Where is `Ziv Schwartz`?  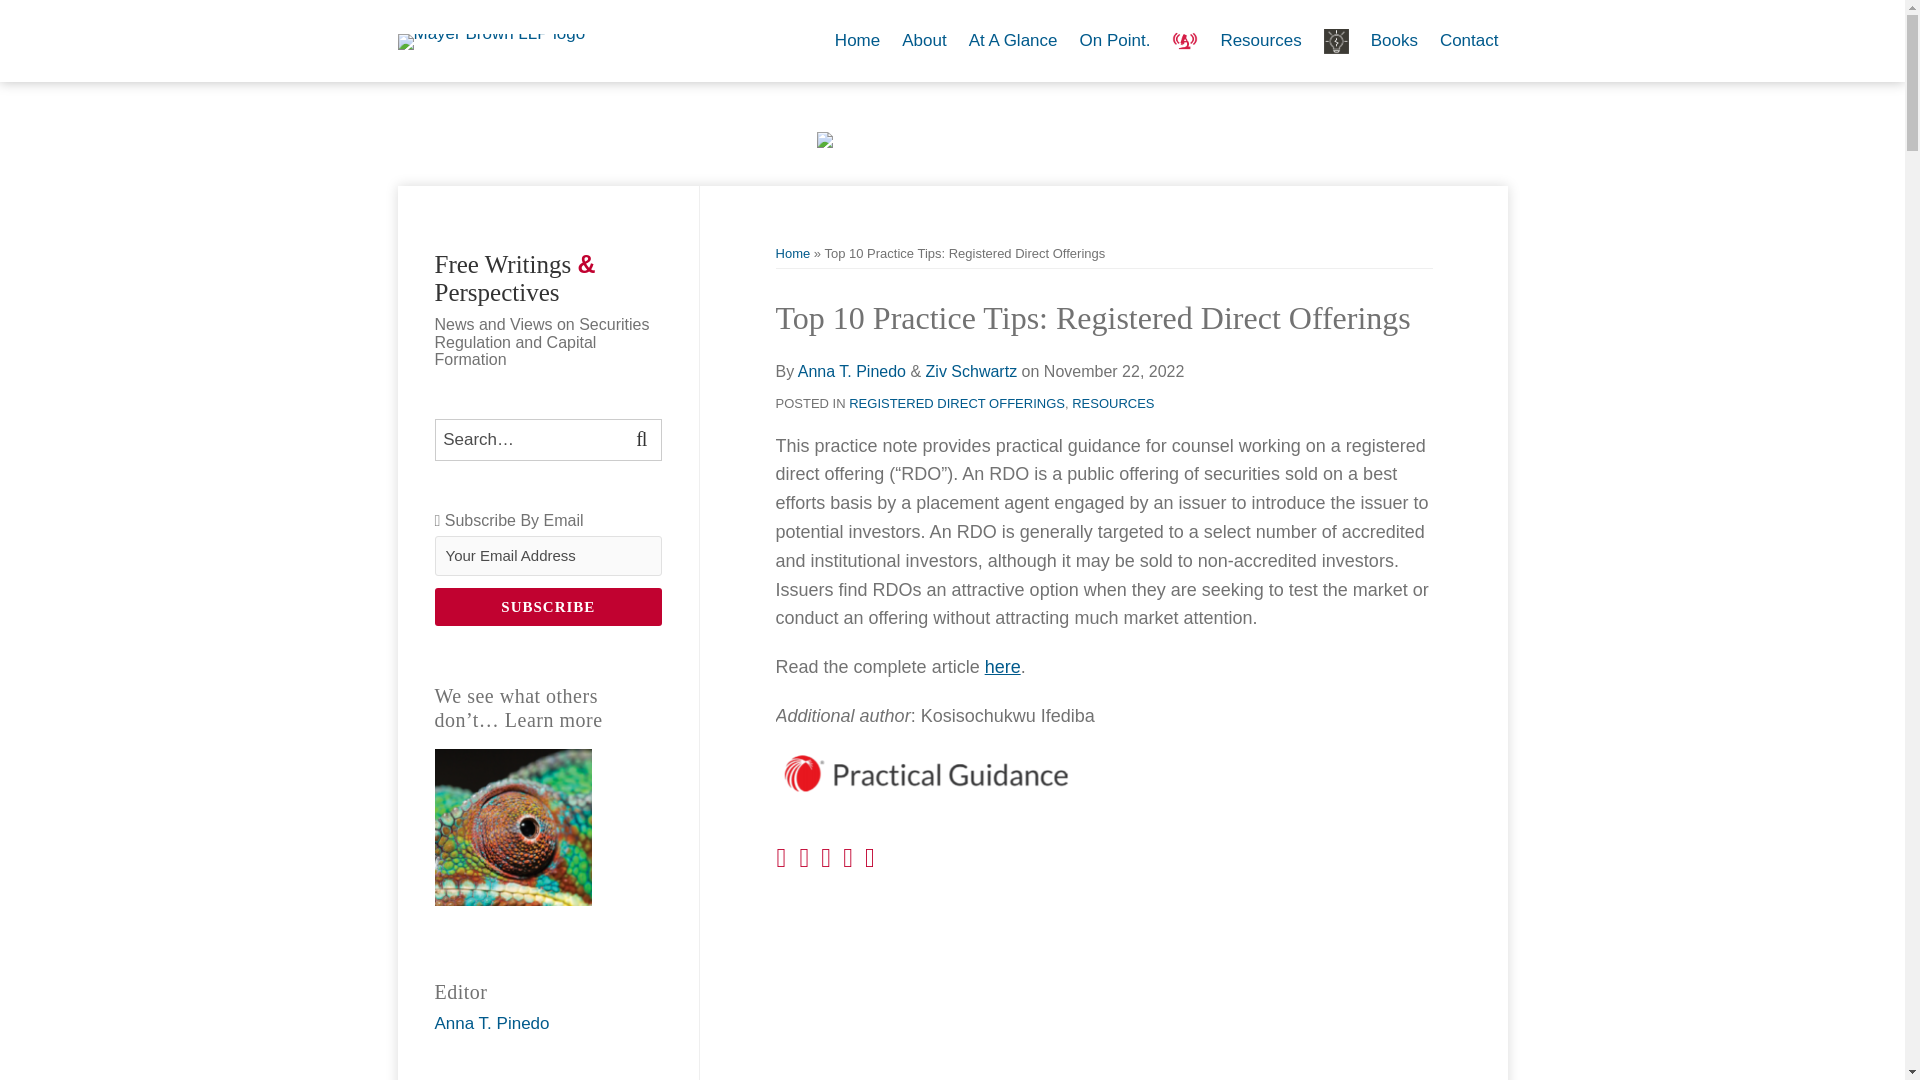 Ziv Schwartz is located at coordinates (971, 371).